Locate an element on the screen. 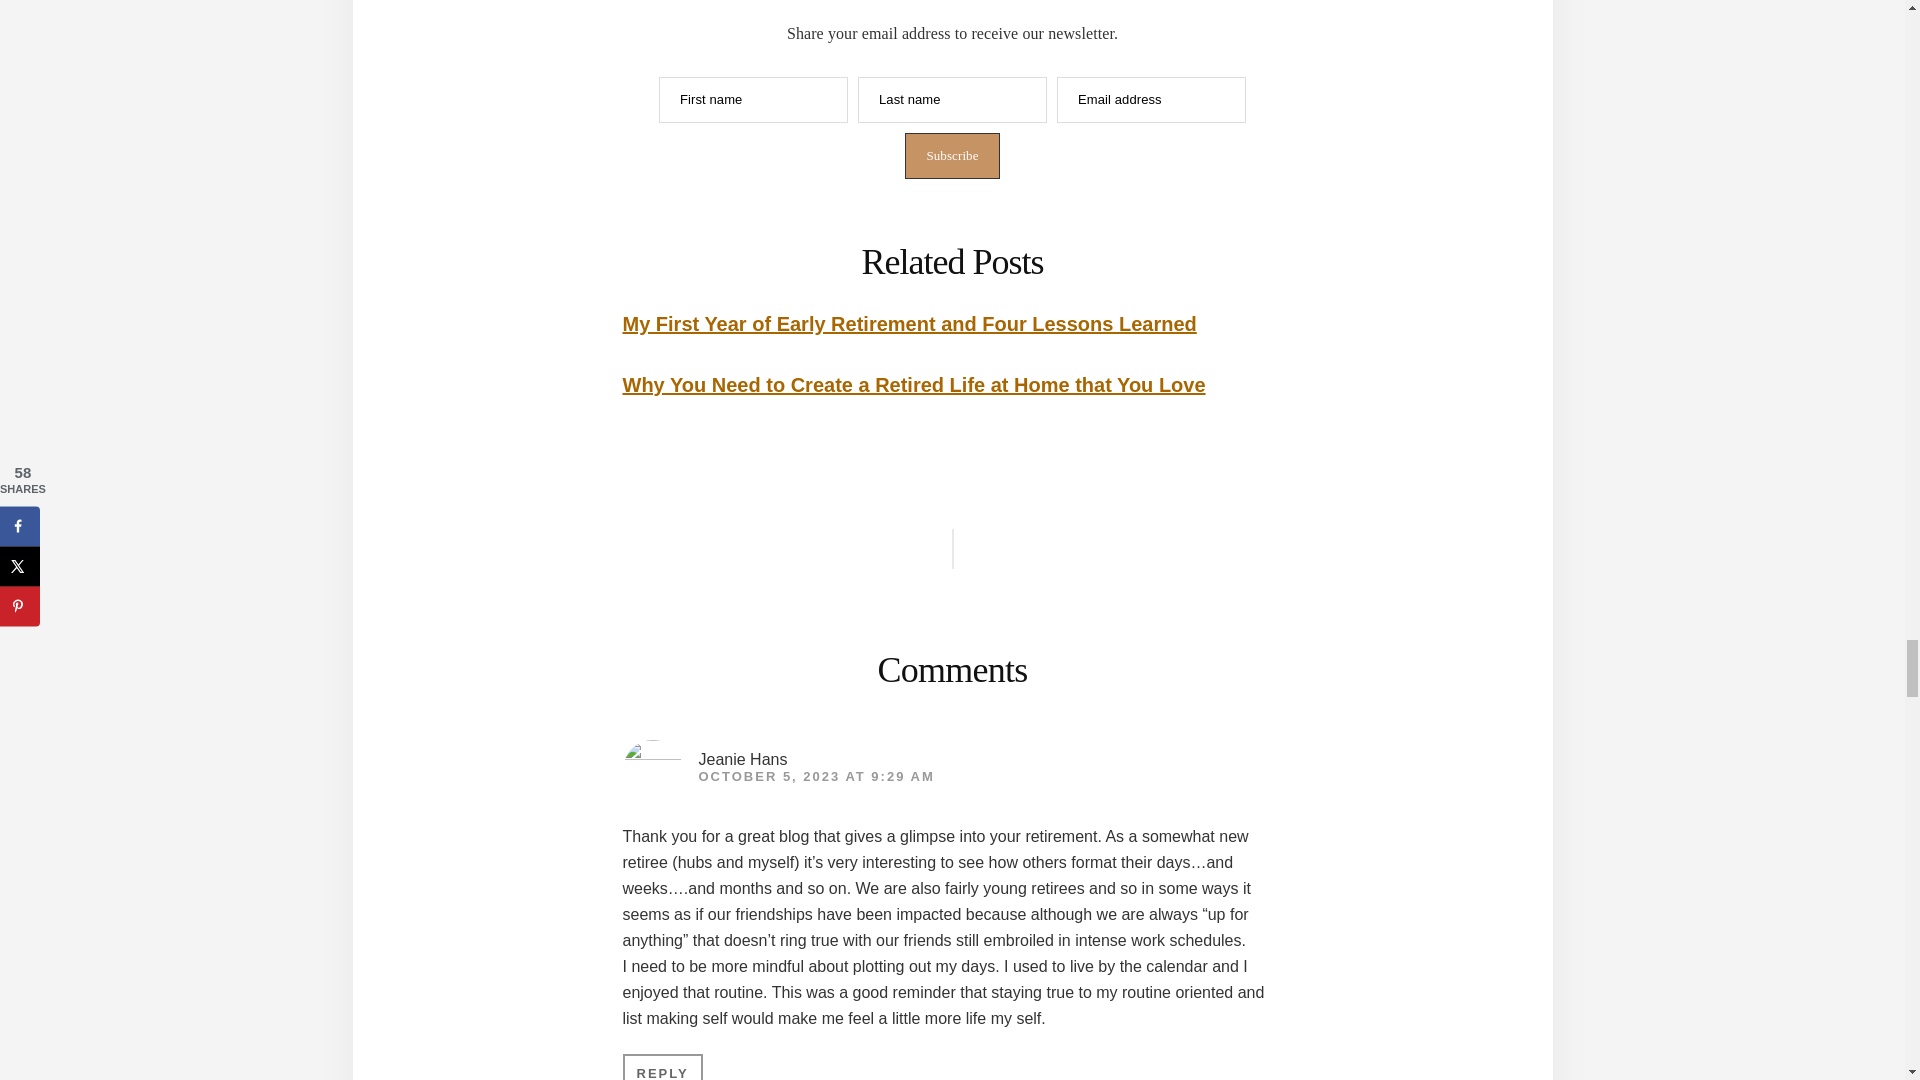  REPLY is located at coordinates (662, 1067).